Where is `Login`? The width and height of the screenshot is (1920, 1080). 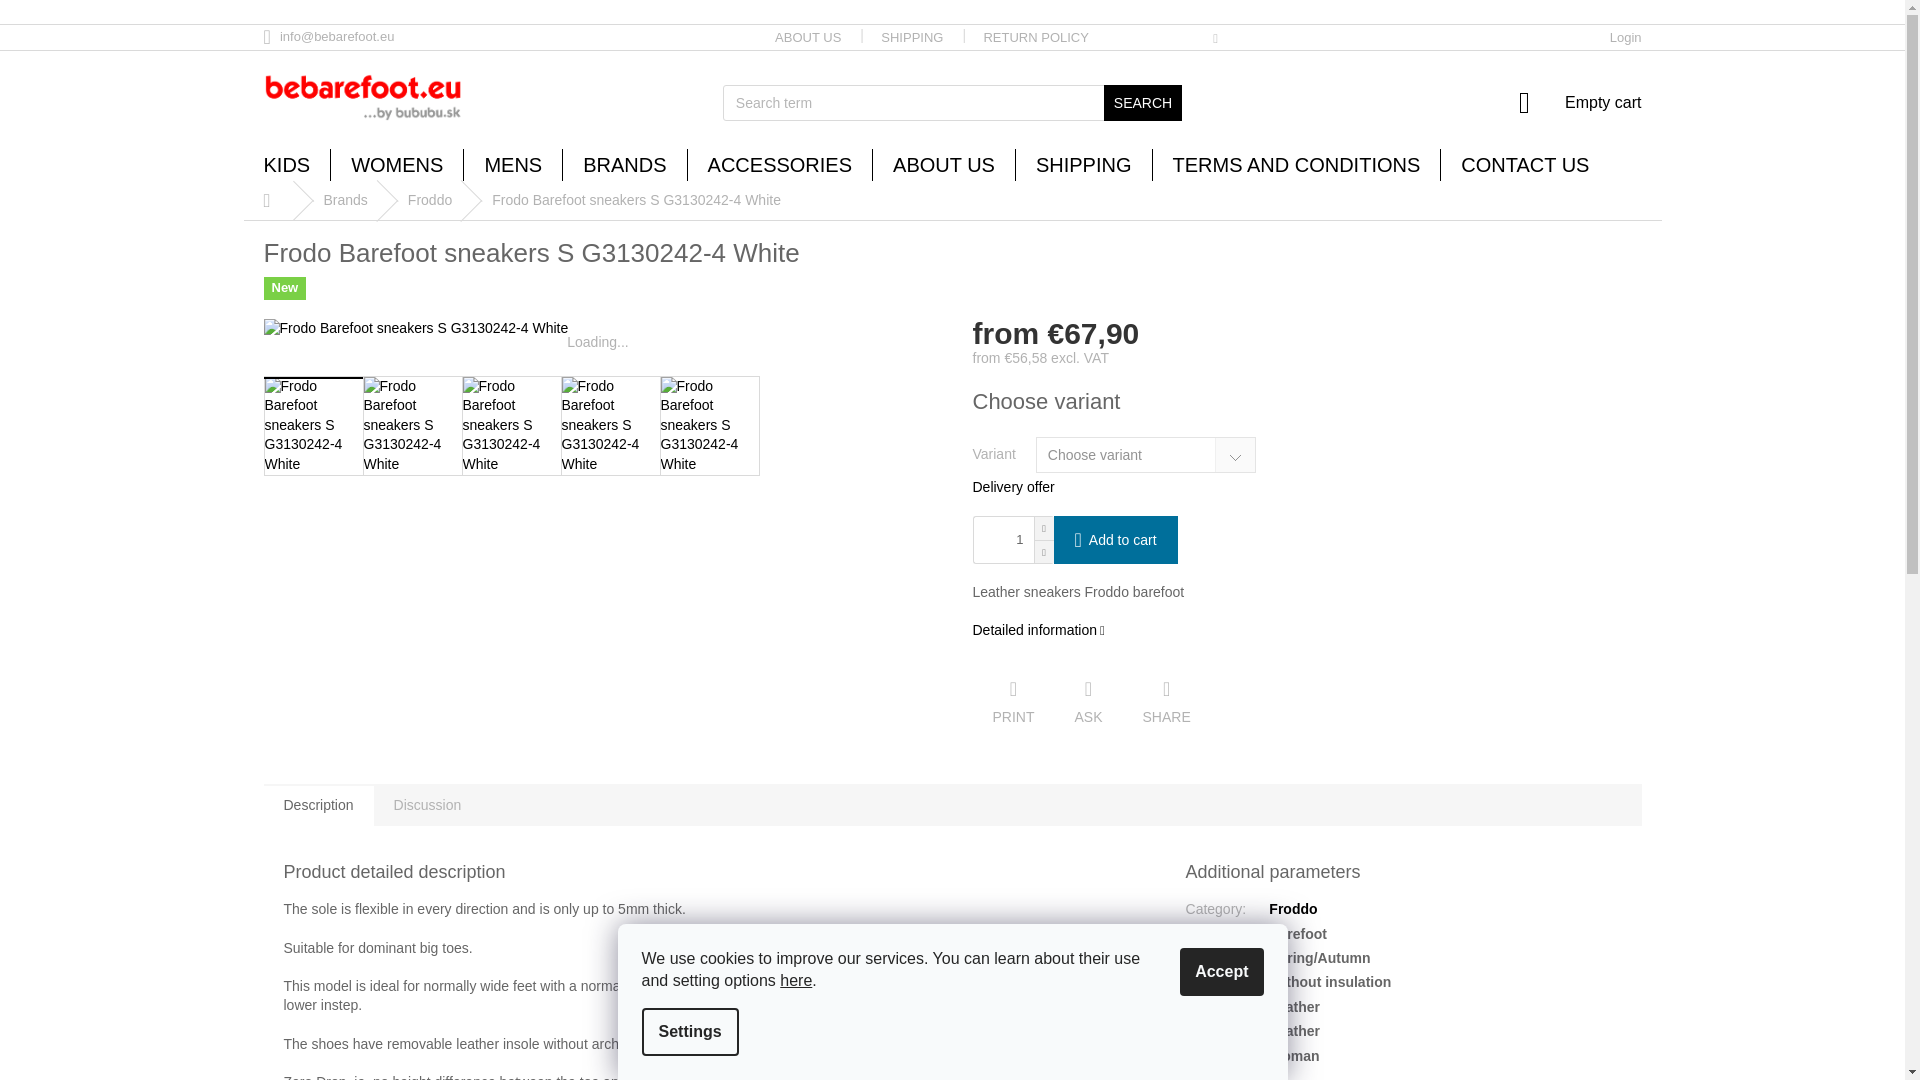
Login is located at coordinates (1167, 703).